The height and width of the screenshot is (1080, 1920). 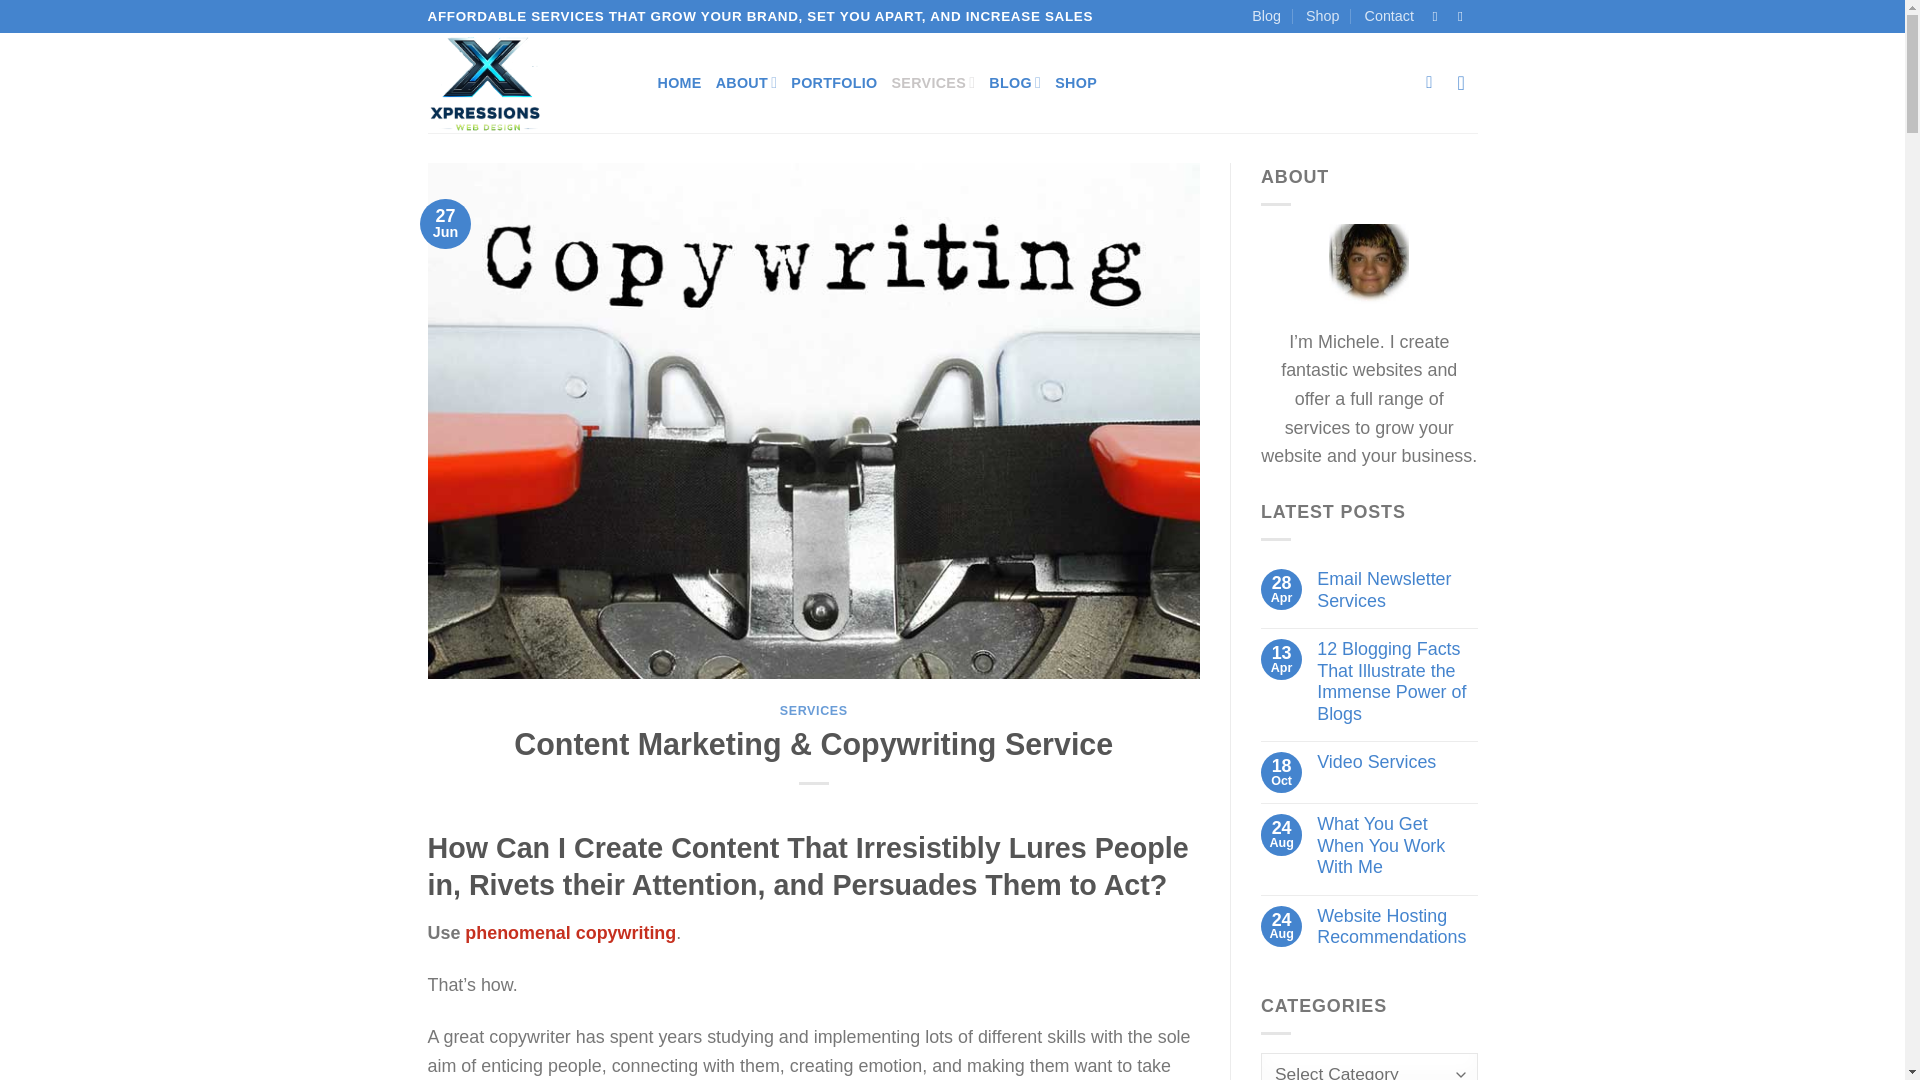 What do you see at coordinates (1075, 82) in the screenshot?
I see `SHOP` at bounding box center [1075, 82].